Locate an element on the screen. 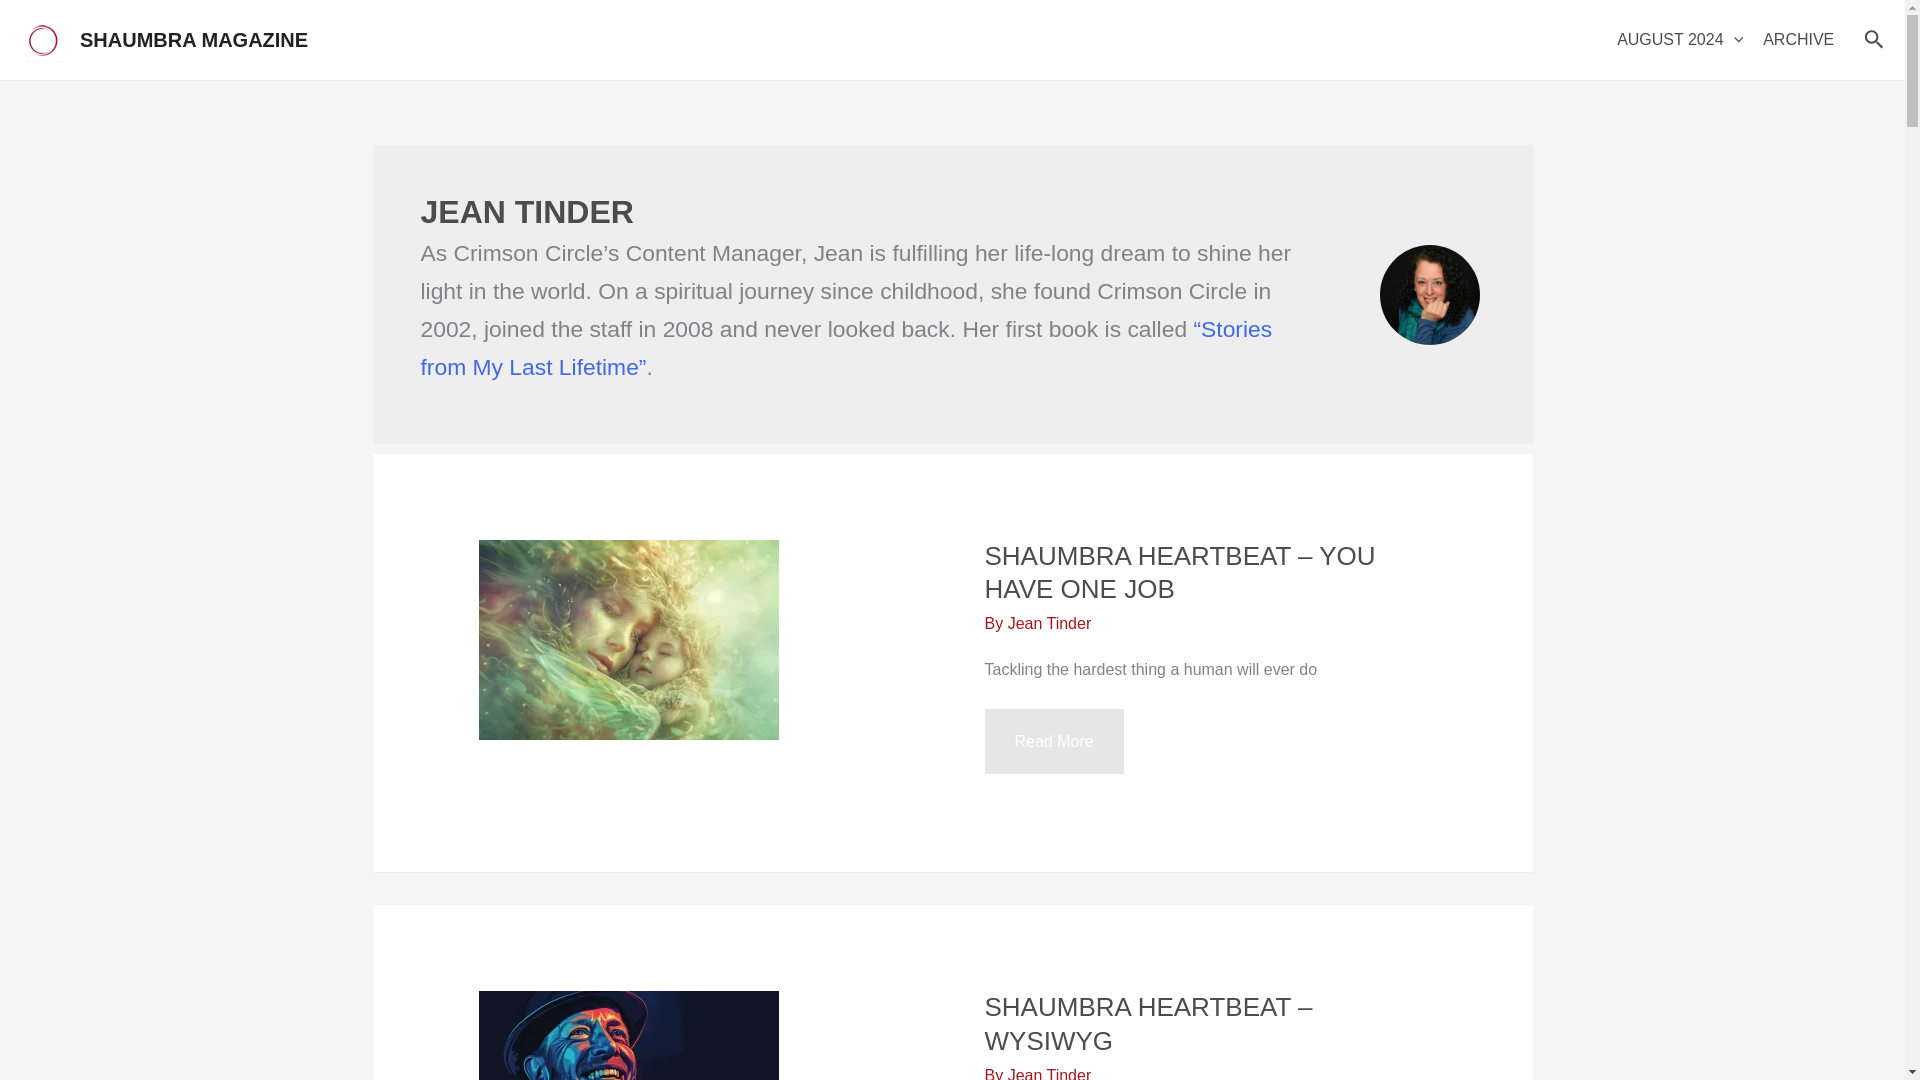 The image size is (1920, 1080). AUGUST 2024 is located at coordinates (1680, 40).